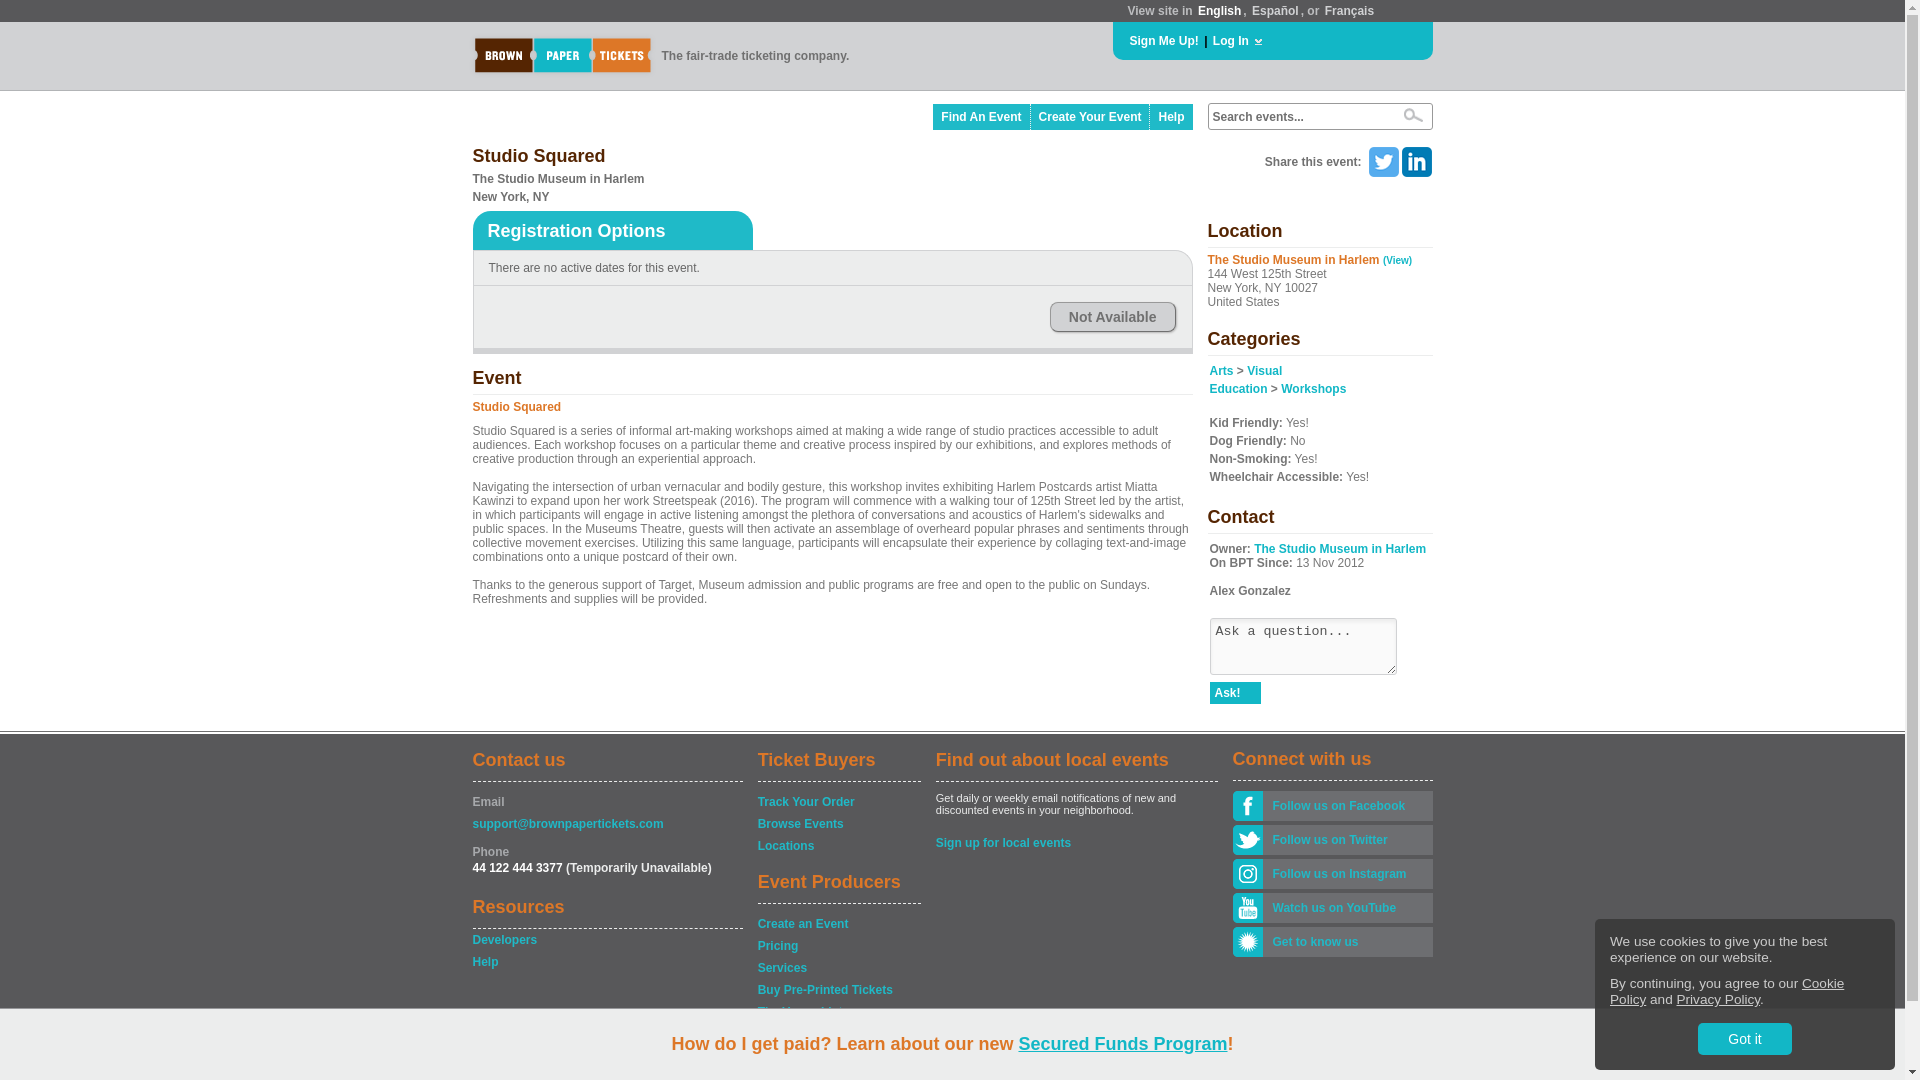 Image resolution: width=1920 pixels, height=1080 pixels. What do you see at coordinates (838, 846) in the screenshot?
I see `Locations` at bounding box center [838, 846].